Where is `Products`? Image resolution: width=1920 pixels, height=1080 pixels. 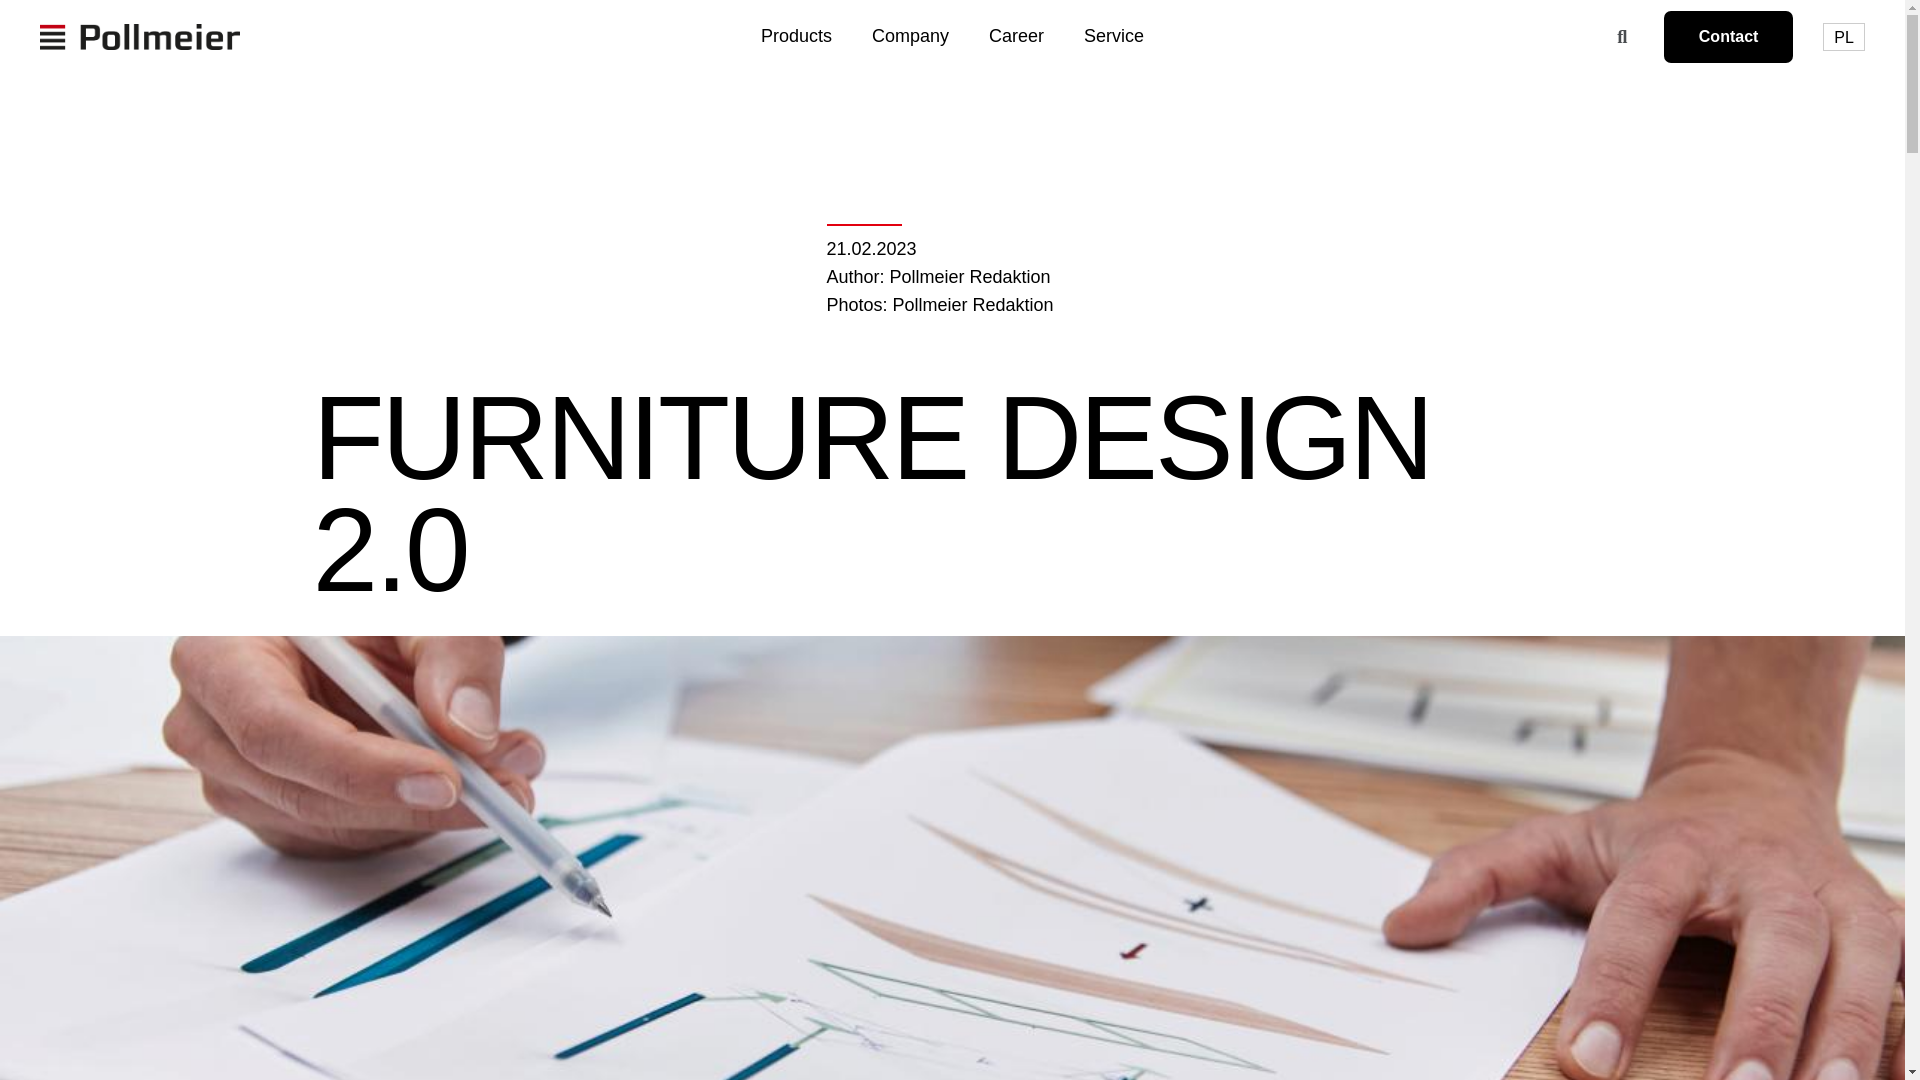
Products is located at coordinates (796, 36).